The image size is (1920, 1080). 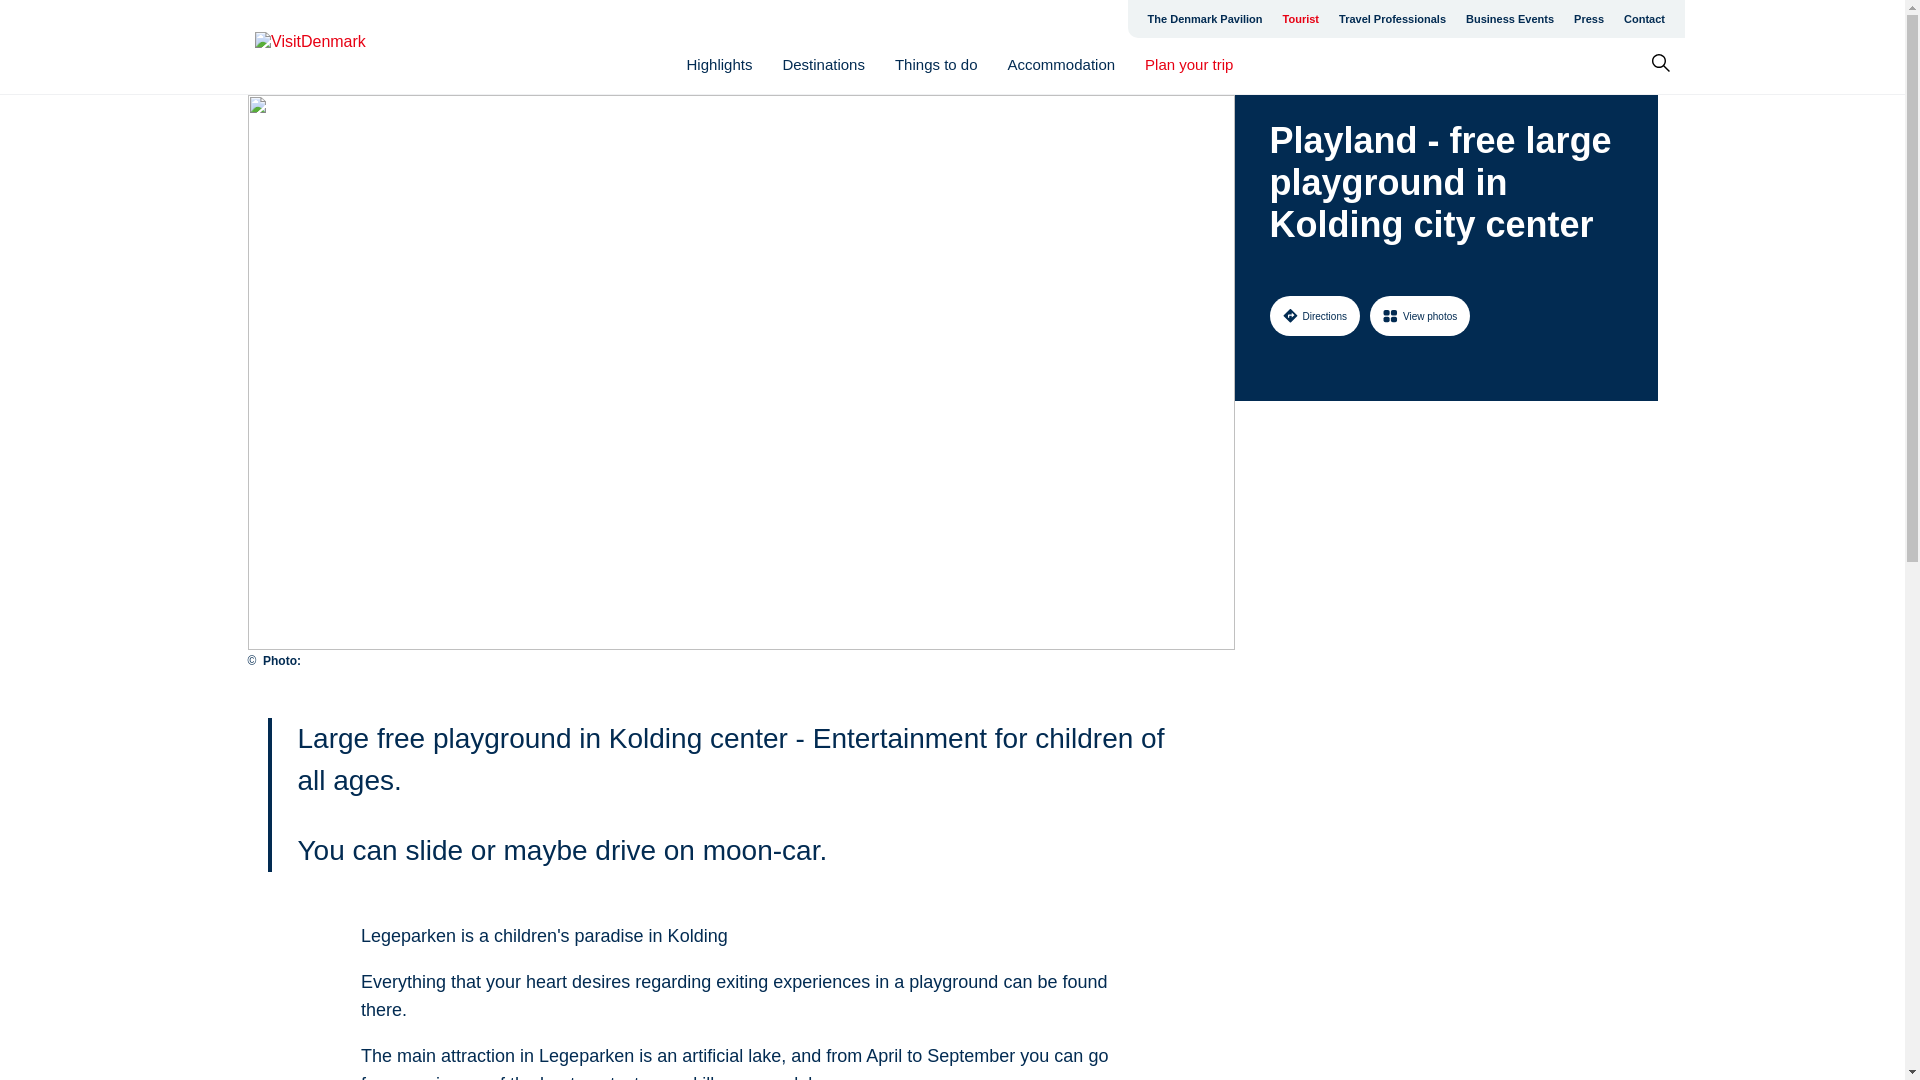 I want to click on Press, so click(x=1589, y=18).